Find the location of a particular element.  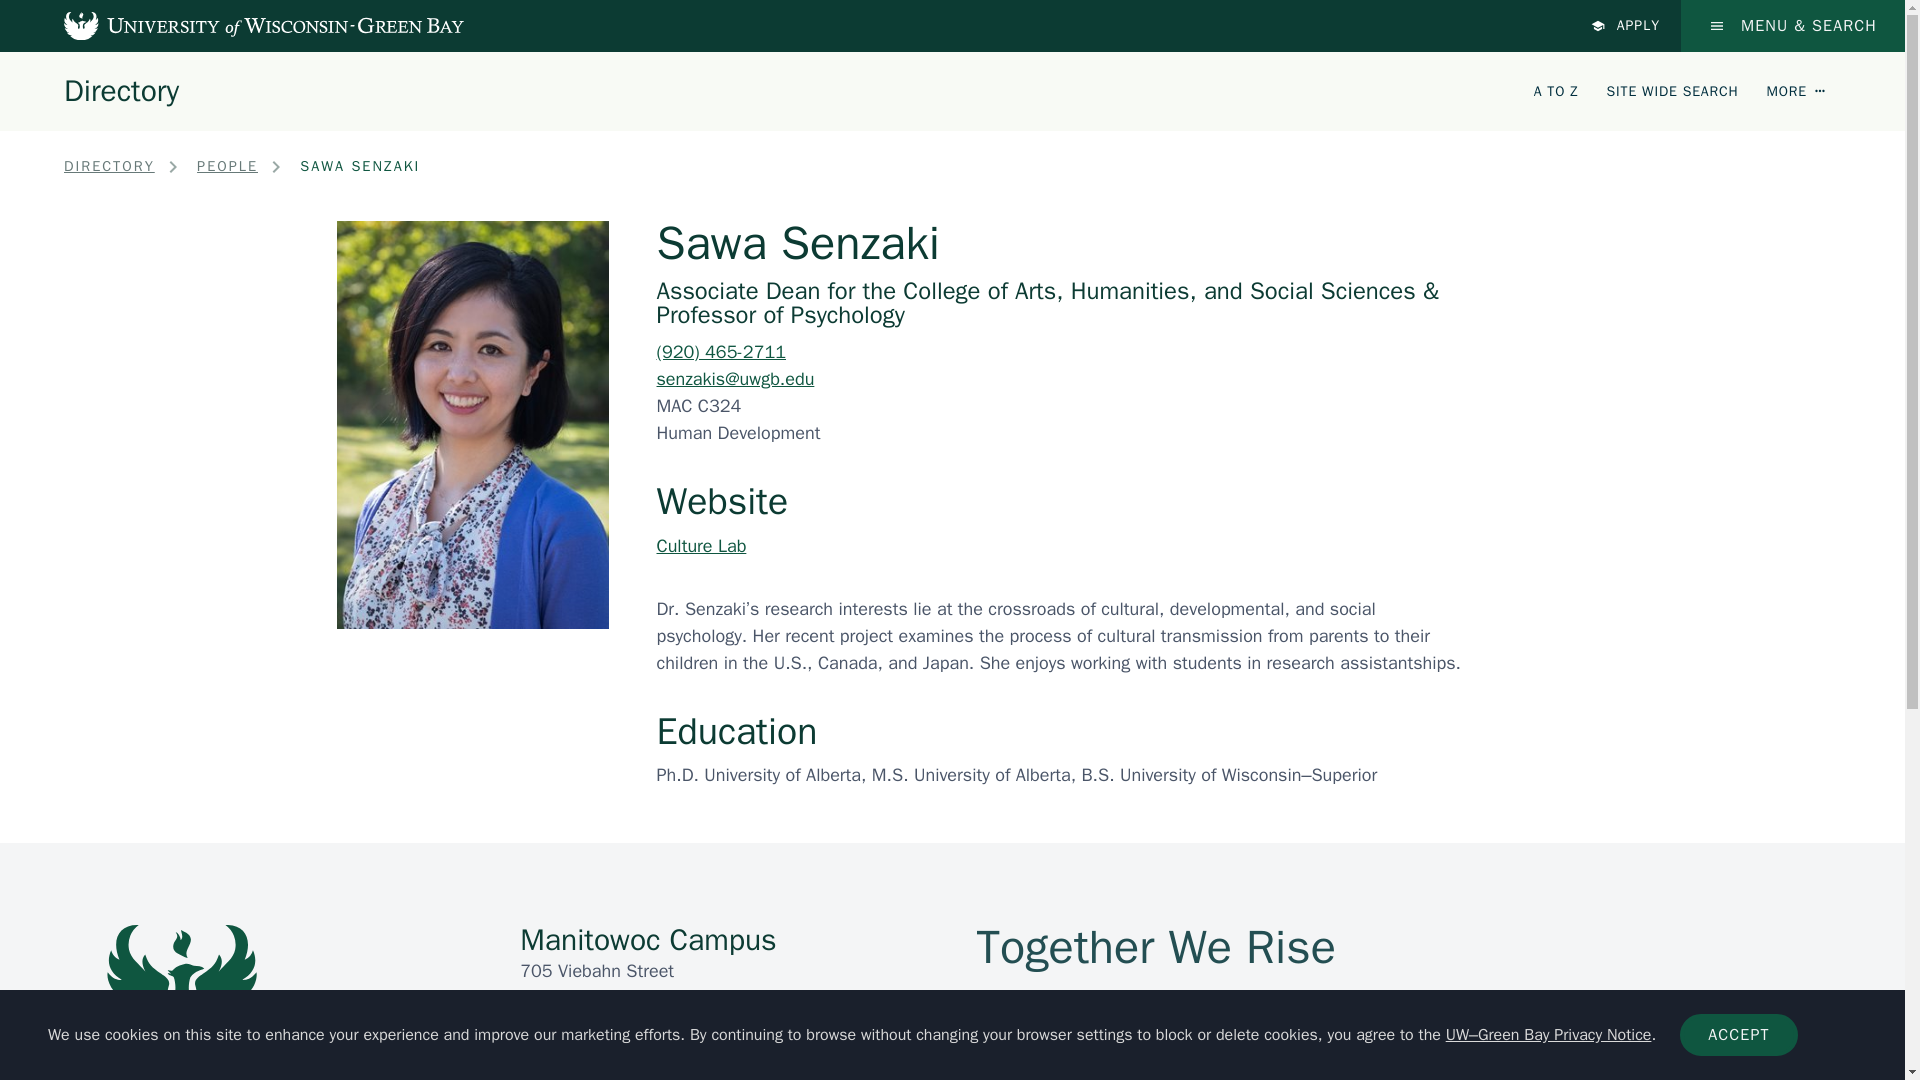

A TO Z is located at coordinates (1556, 90).